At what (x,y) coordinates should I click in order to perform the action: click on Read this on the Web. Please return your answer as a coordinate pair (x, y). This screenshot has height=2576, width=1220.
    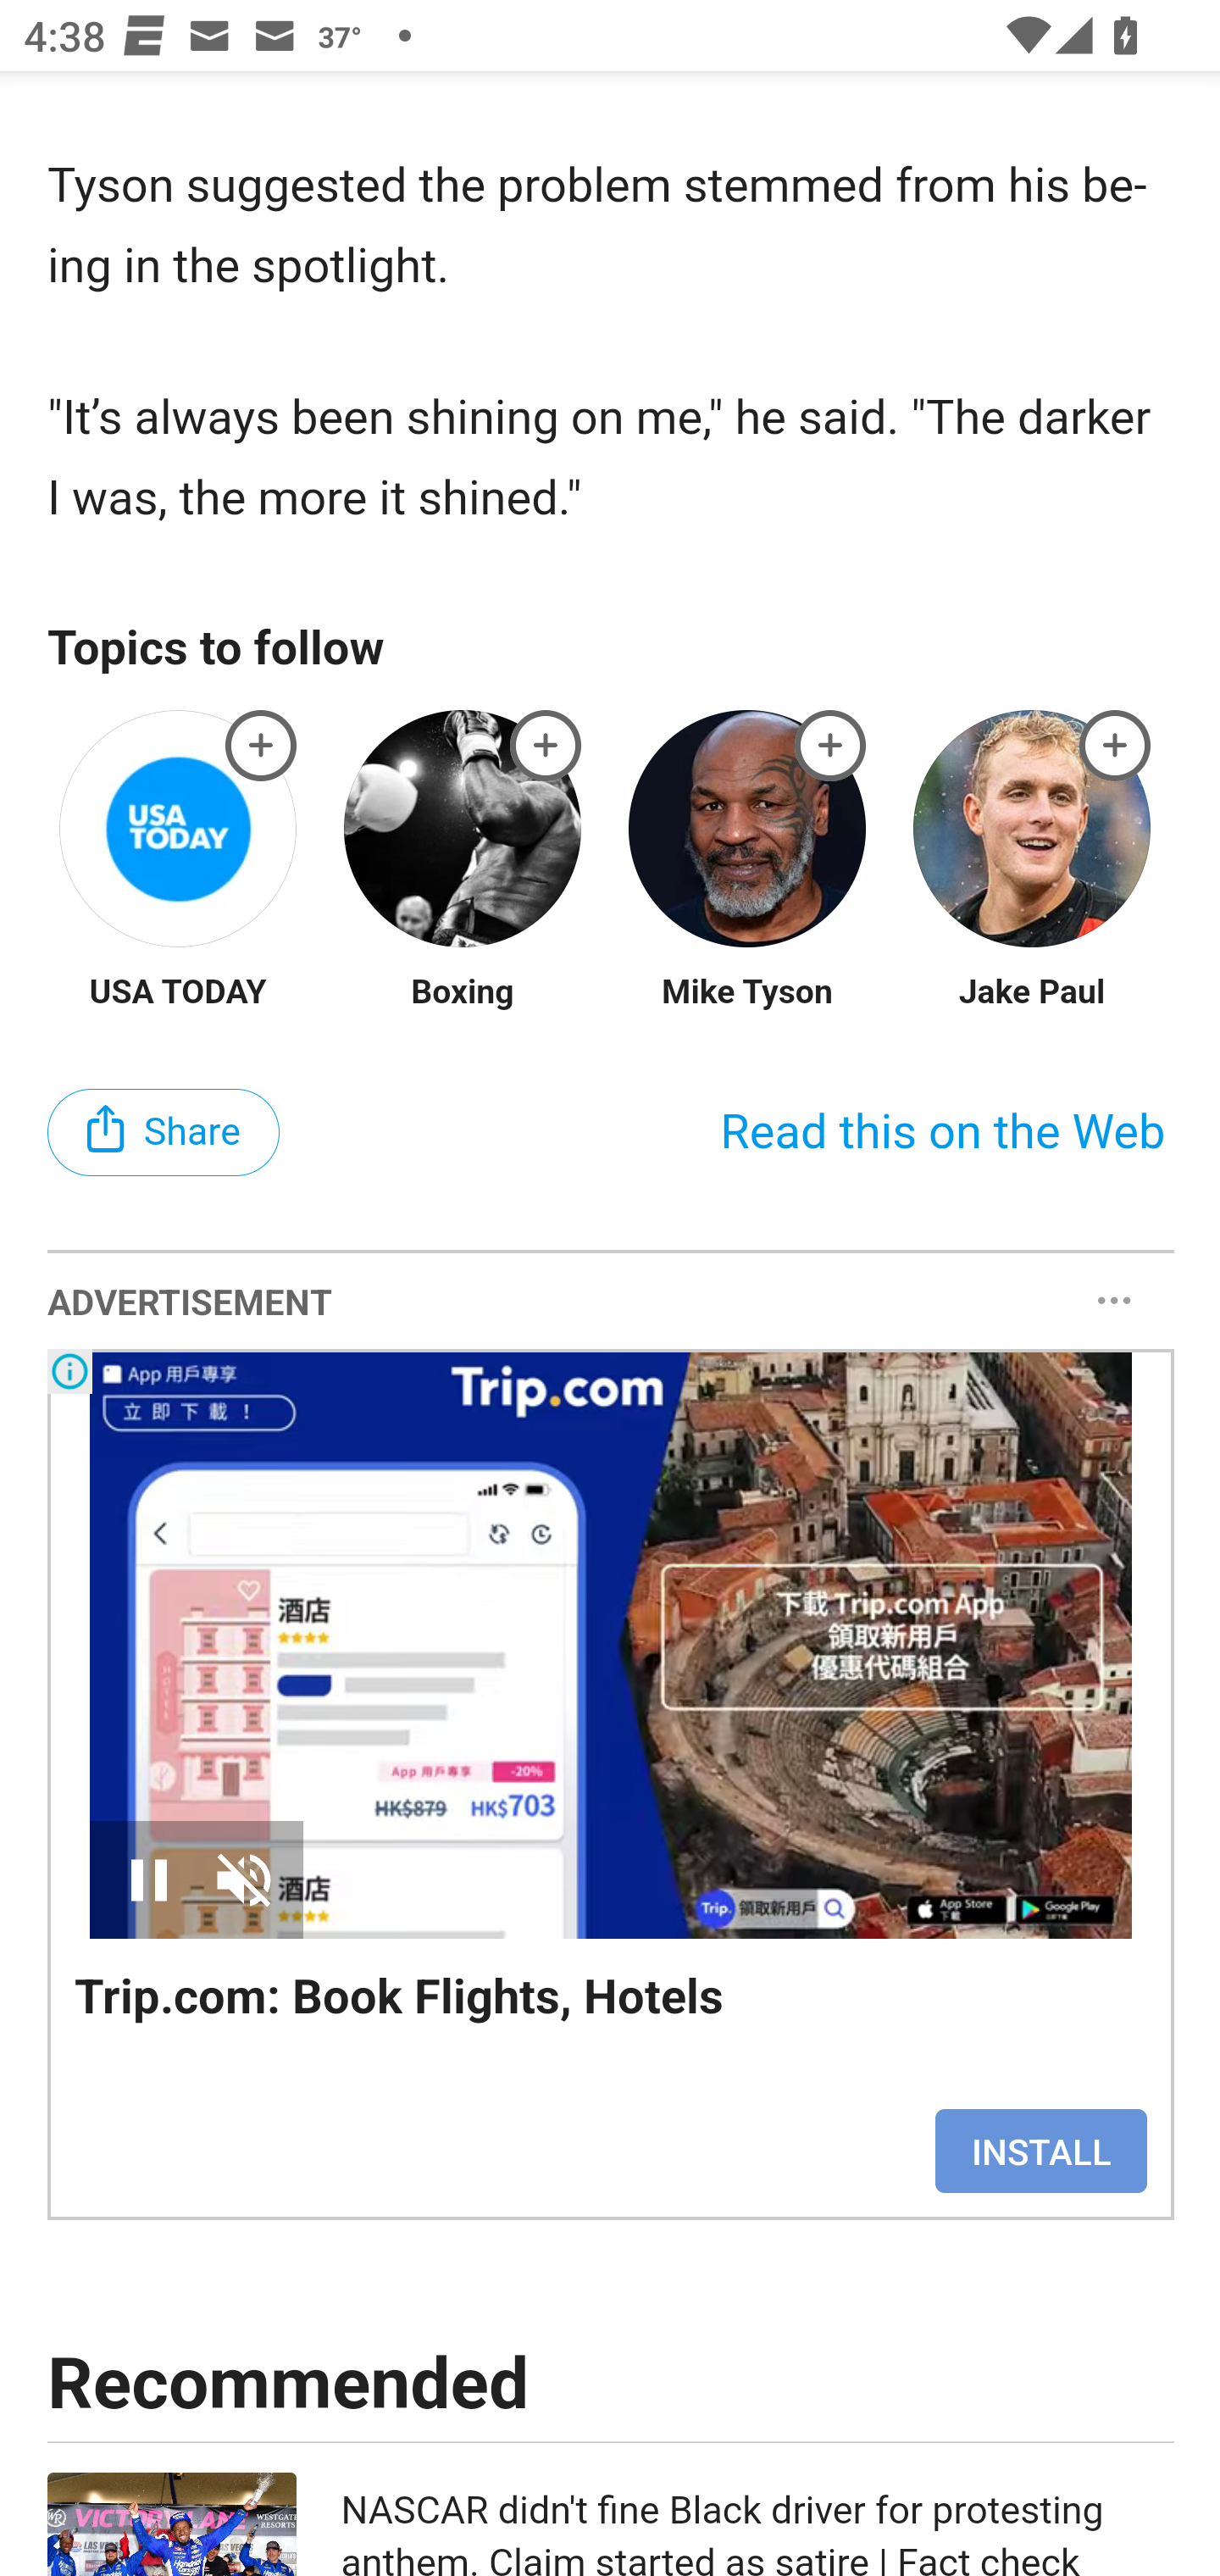
    Looking at the image, I should click on (942, 1133).